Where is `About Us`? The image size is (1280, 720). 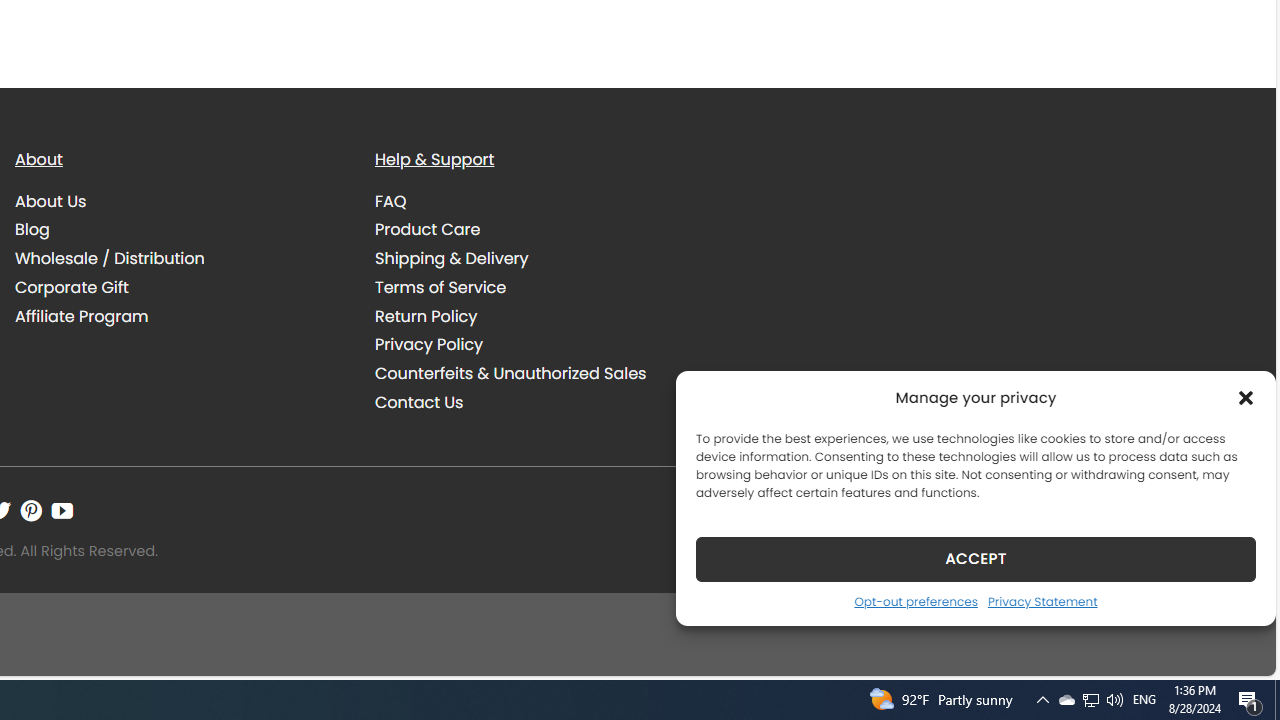
About Us is located at coordinates (51, 200).